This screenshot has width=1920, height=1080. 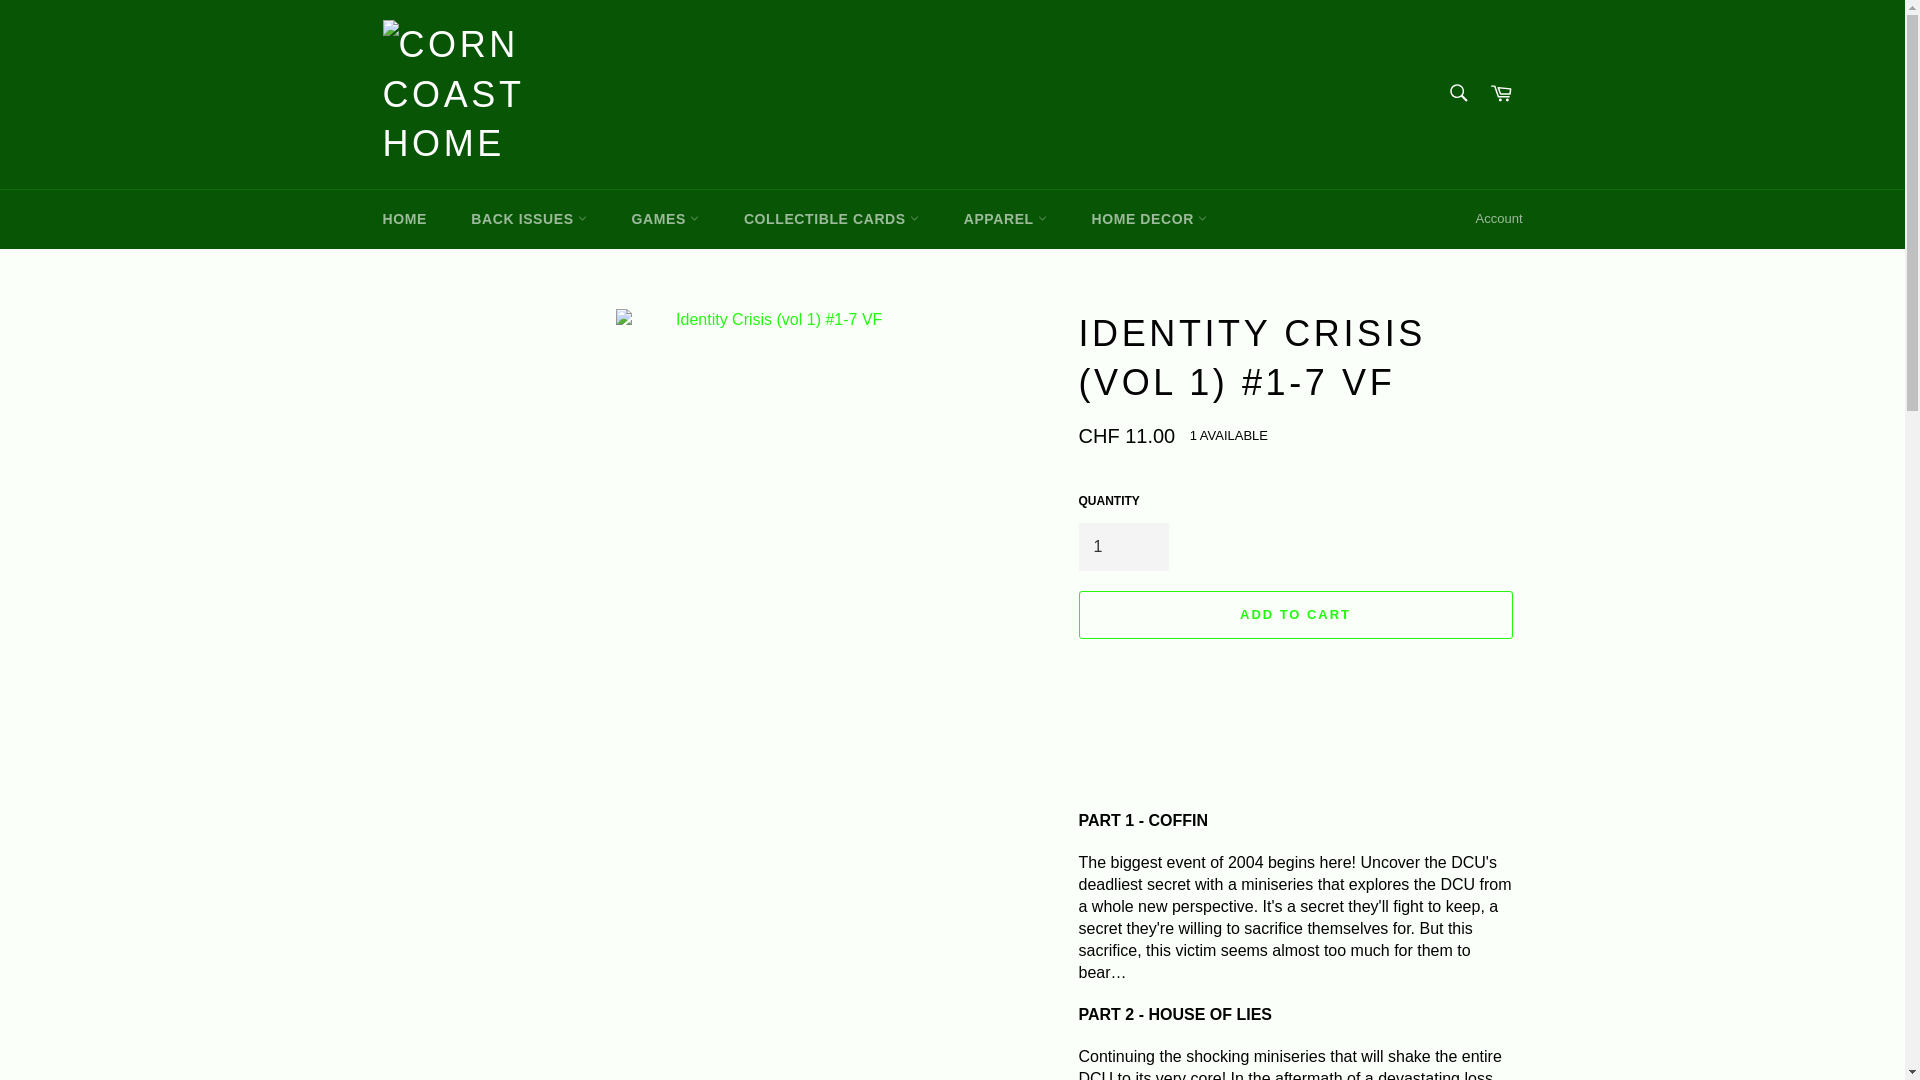 What do you see at coordinates (1122, 546) in the screenshot?
I see `1` at bounding box center [1122, 546].